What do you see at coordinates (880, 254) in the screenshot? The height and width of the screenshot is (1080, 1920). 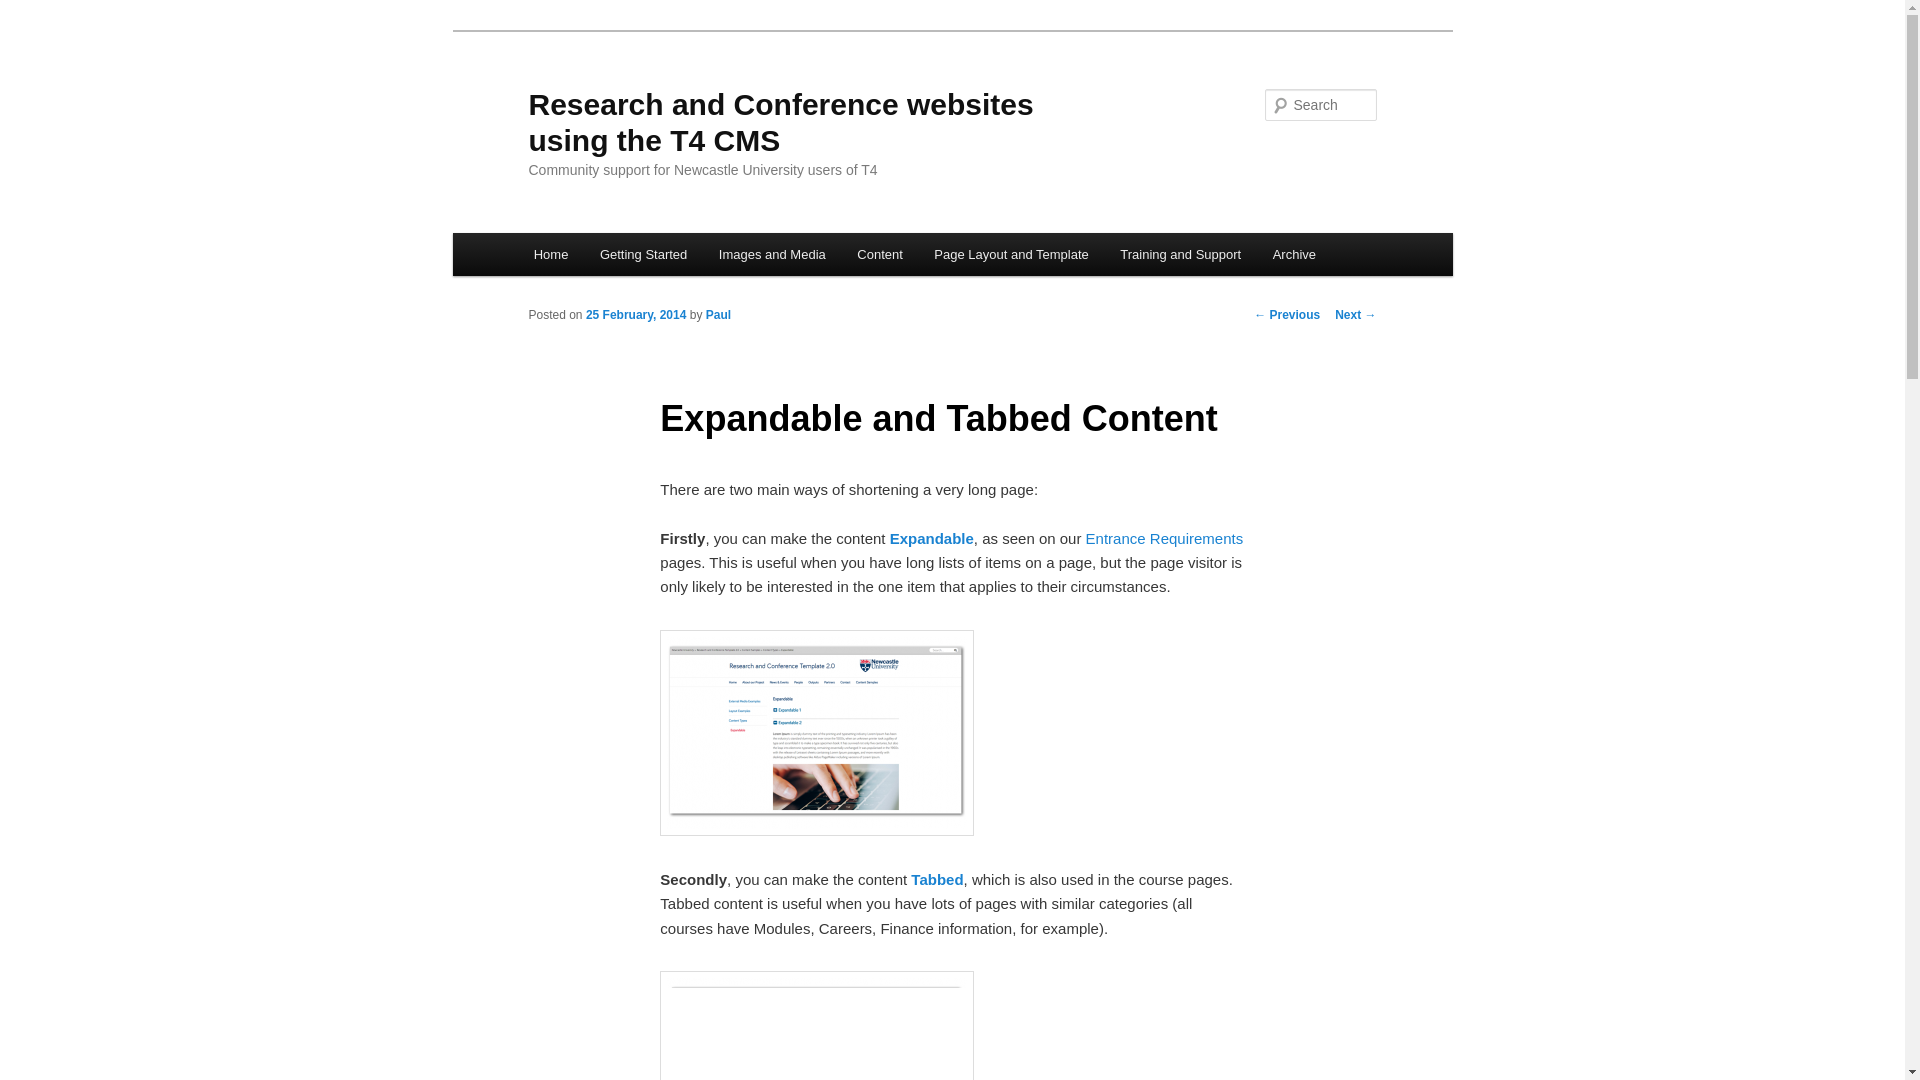 I see `Content` at bounding box center [880, 254].